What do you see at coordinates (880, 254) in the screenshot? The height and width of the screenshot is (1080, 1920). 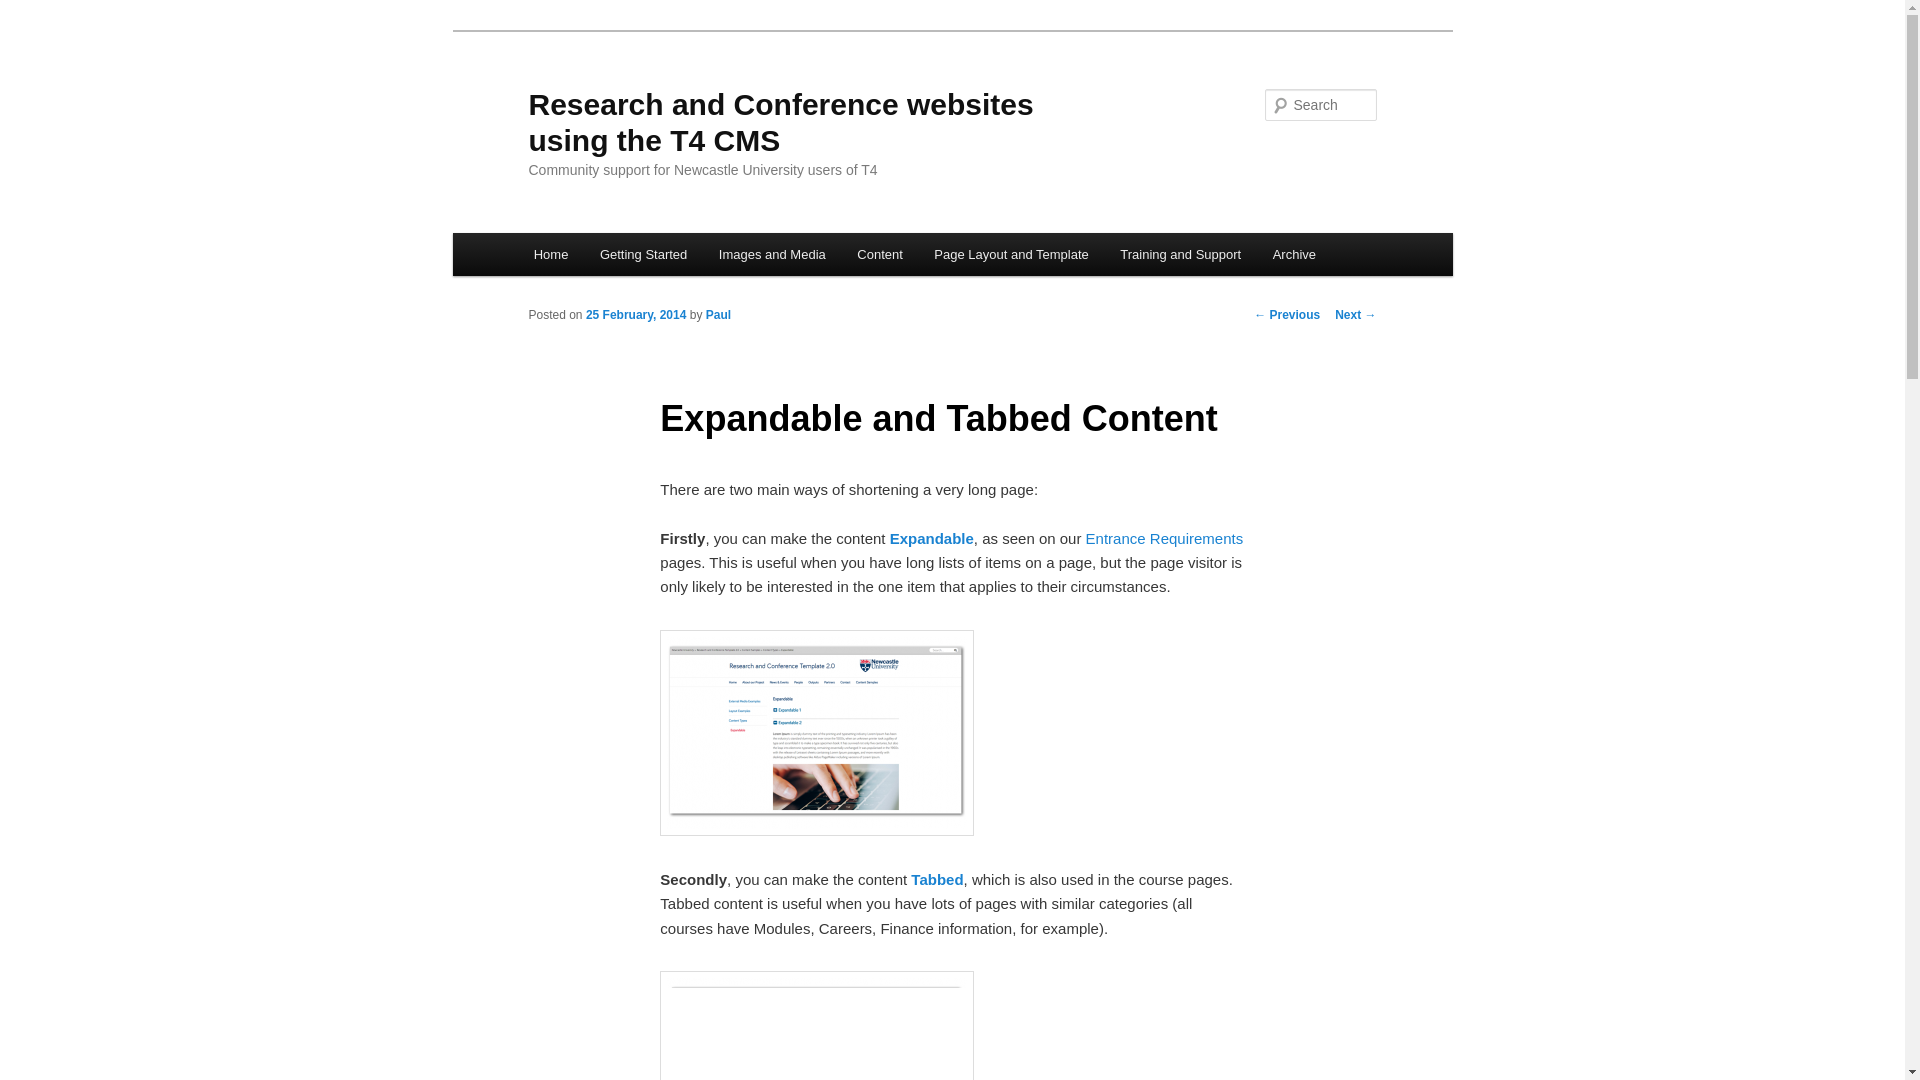 I see `Content` at bounding box center [880, 254].